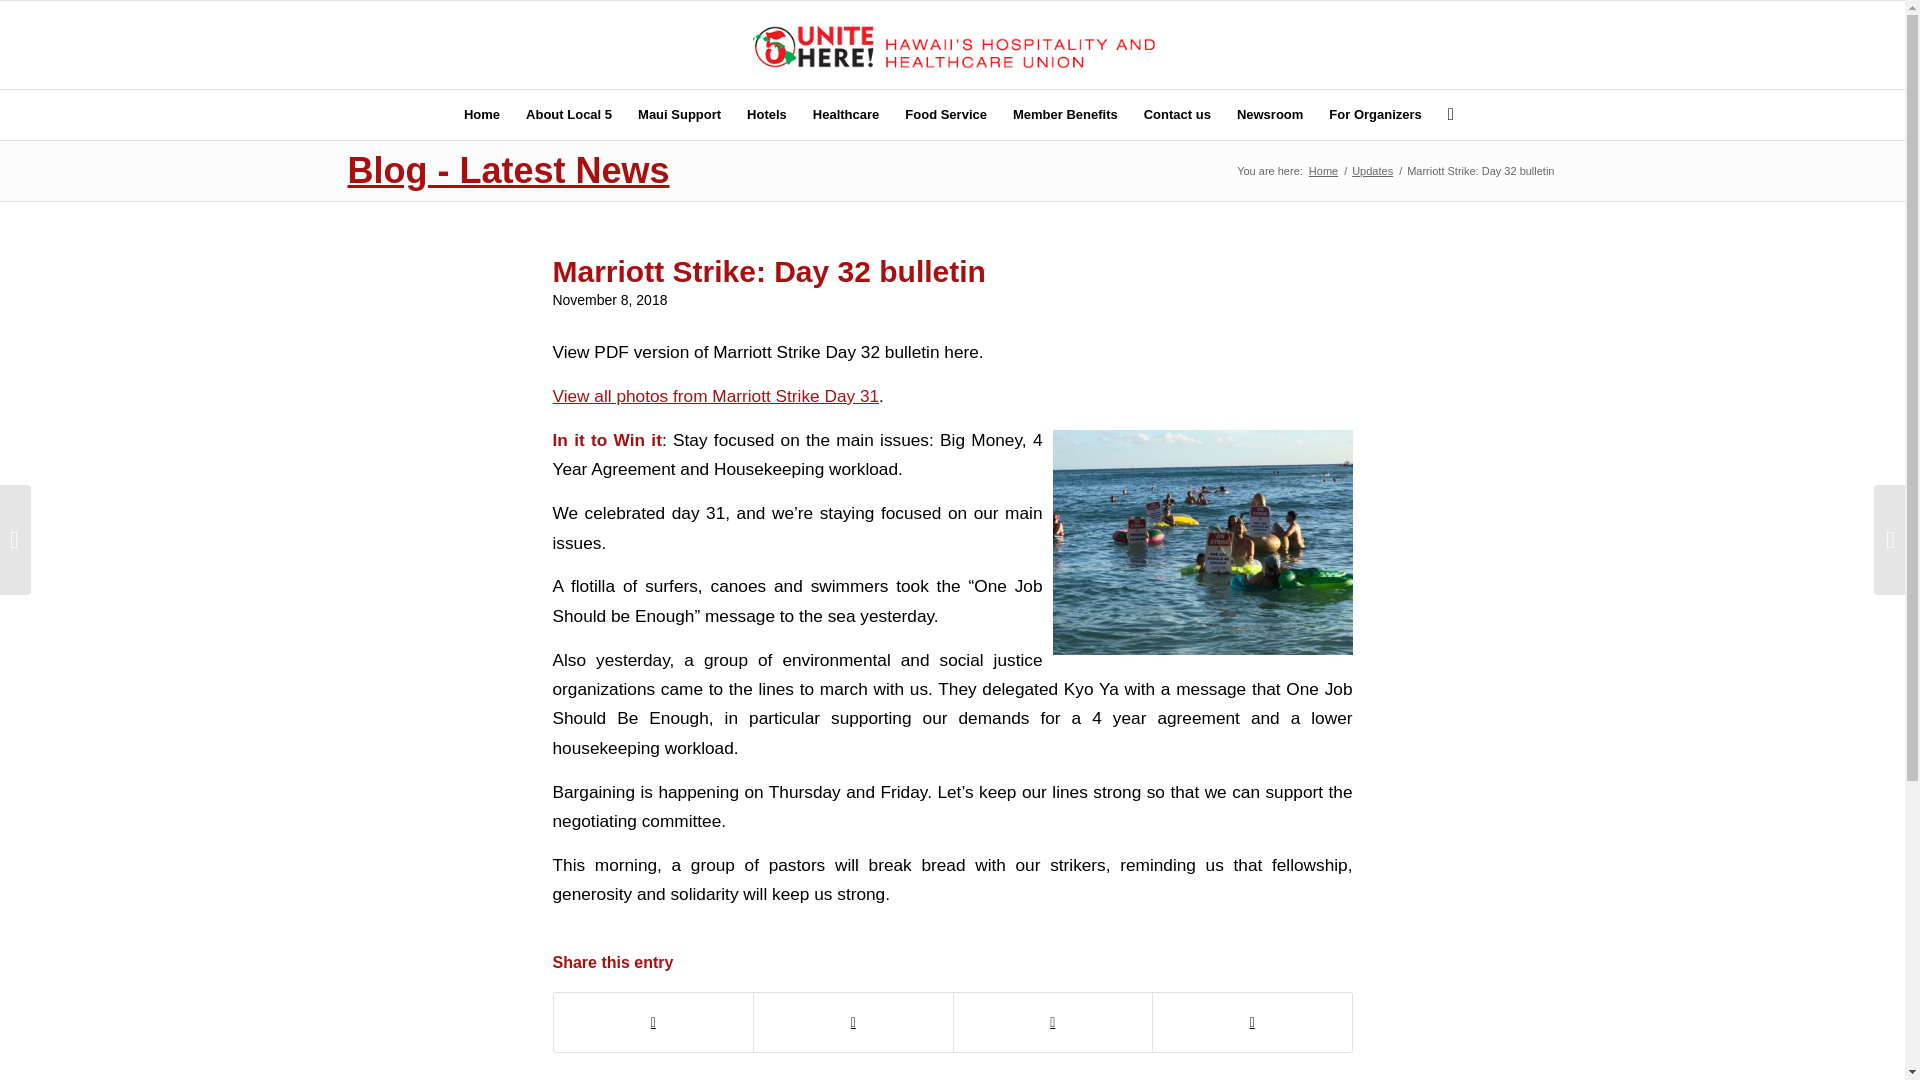 The image size is (1920, 1080). I want to click on local 5 website header, so click(952, 44).